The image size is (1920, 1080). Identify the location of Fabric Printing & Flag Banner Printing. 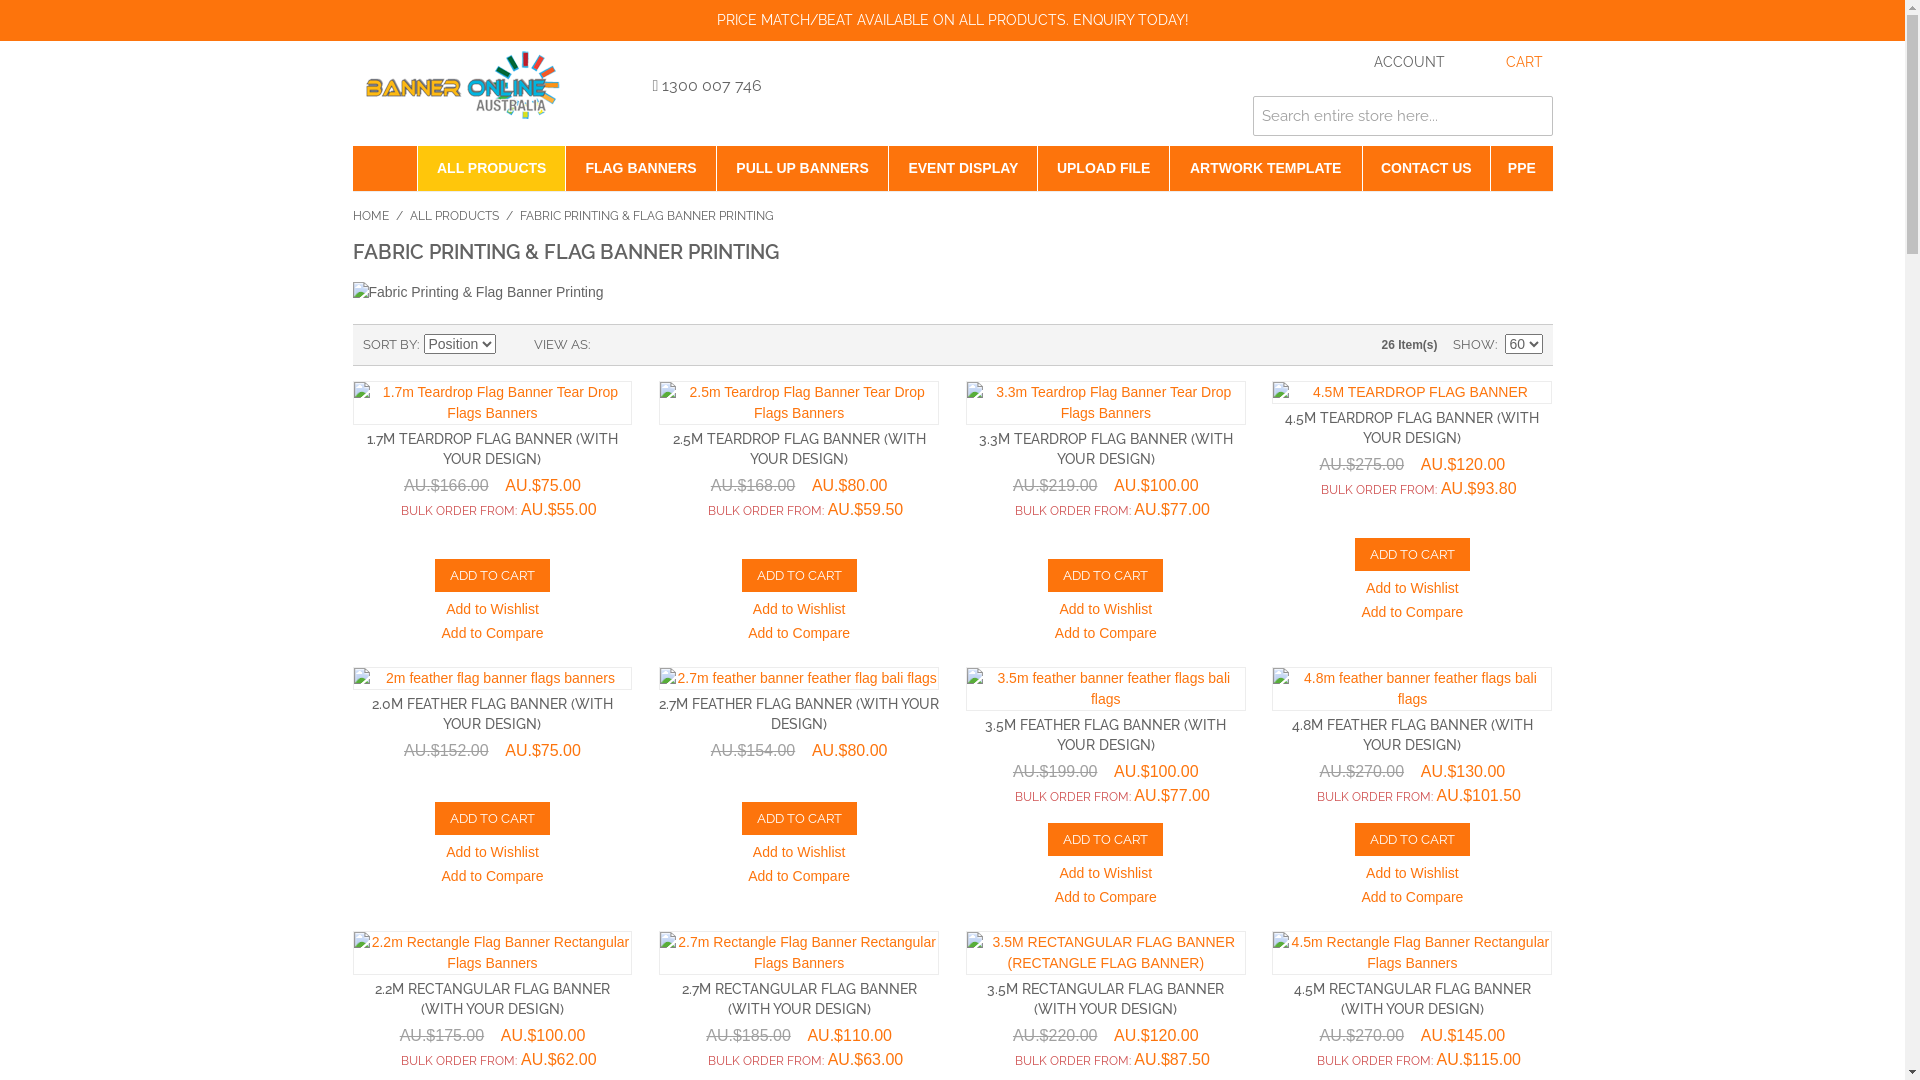
(952, 292).